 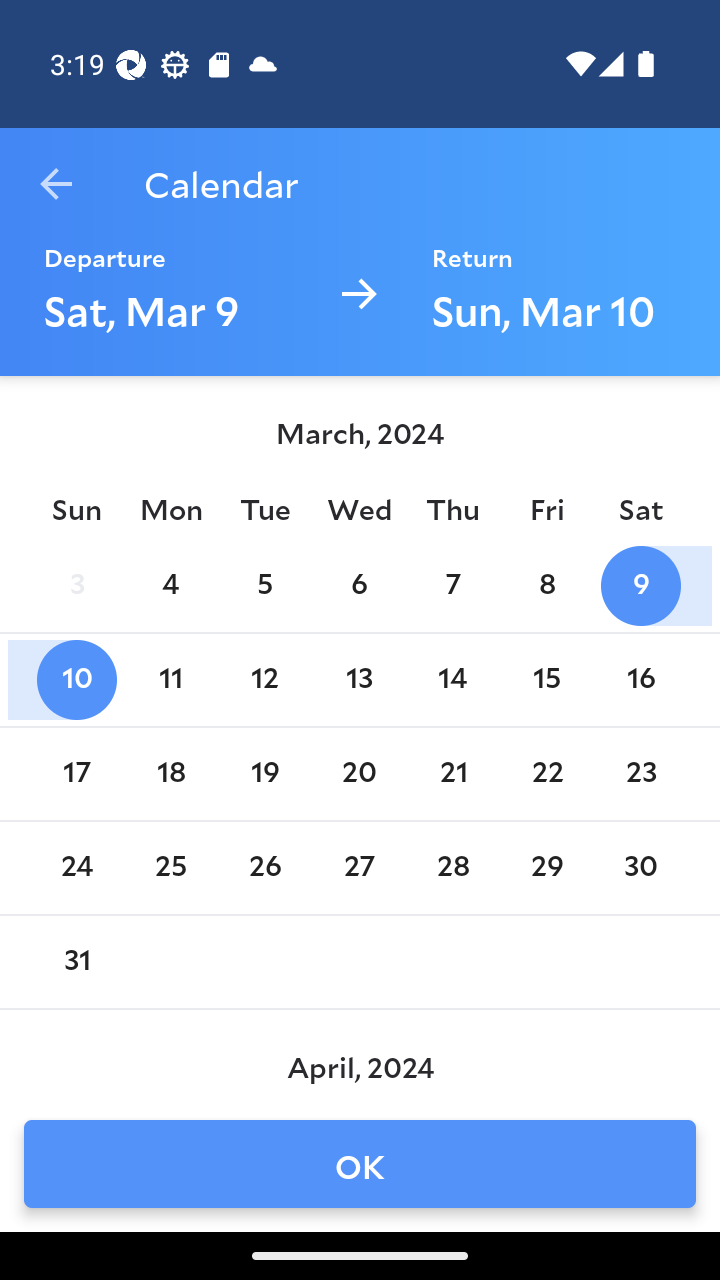 I want to click on 31, so click(x=76, y=962).